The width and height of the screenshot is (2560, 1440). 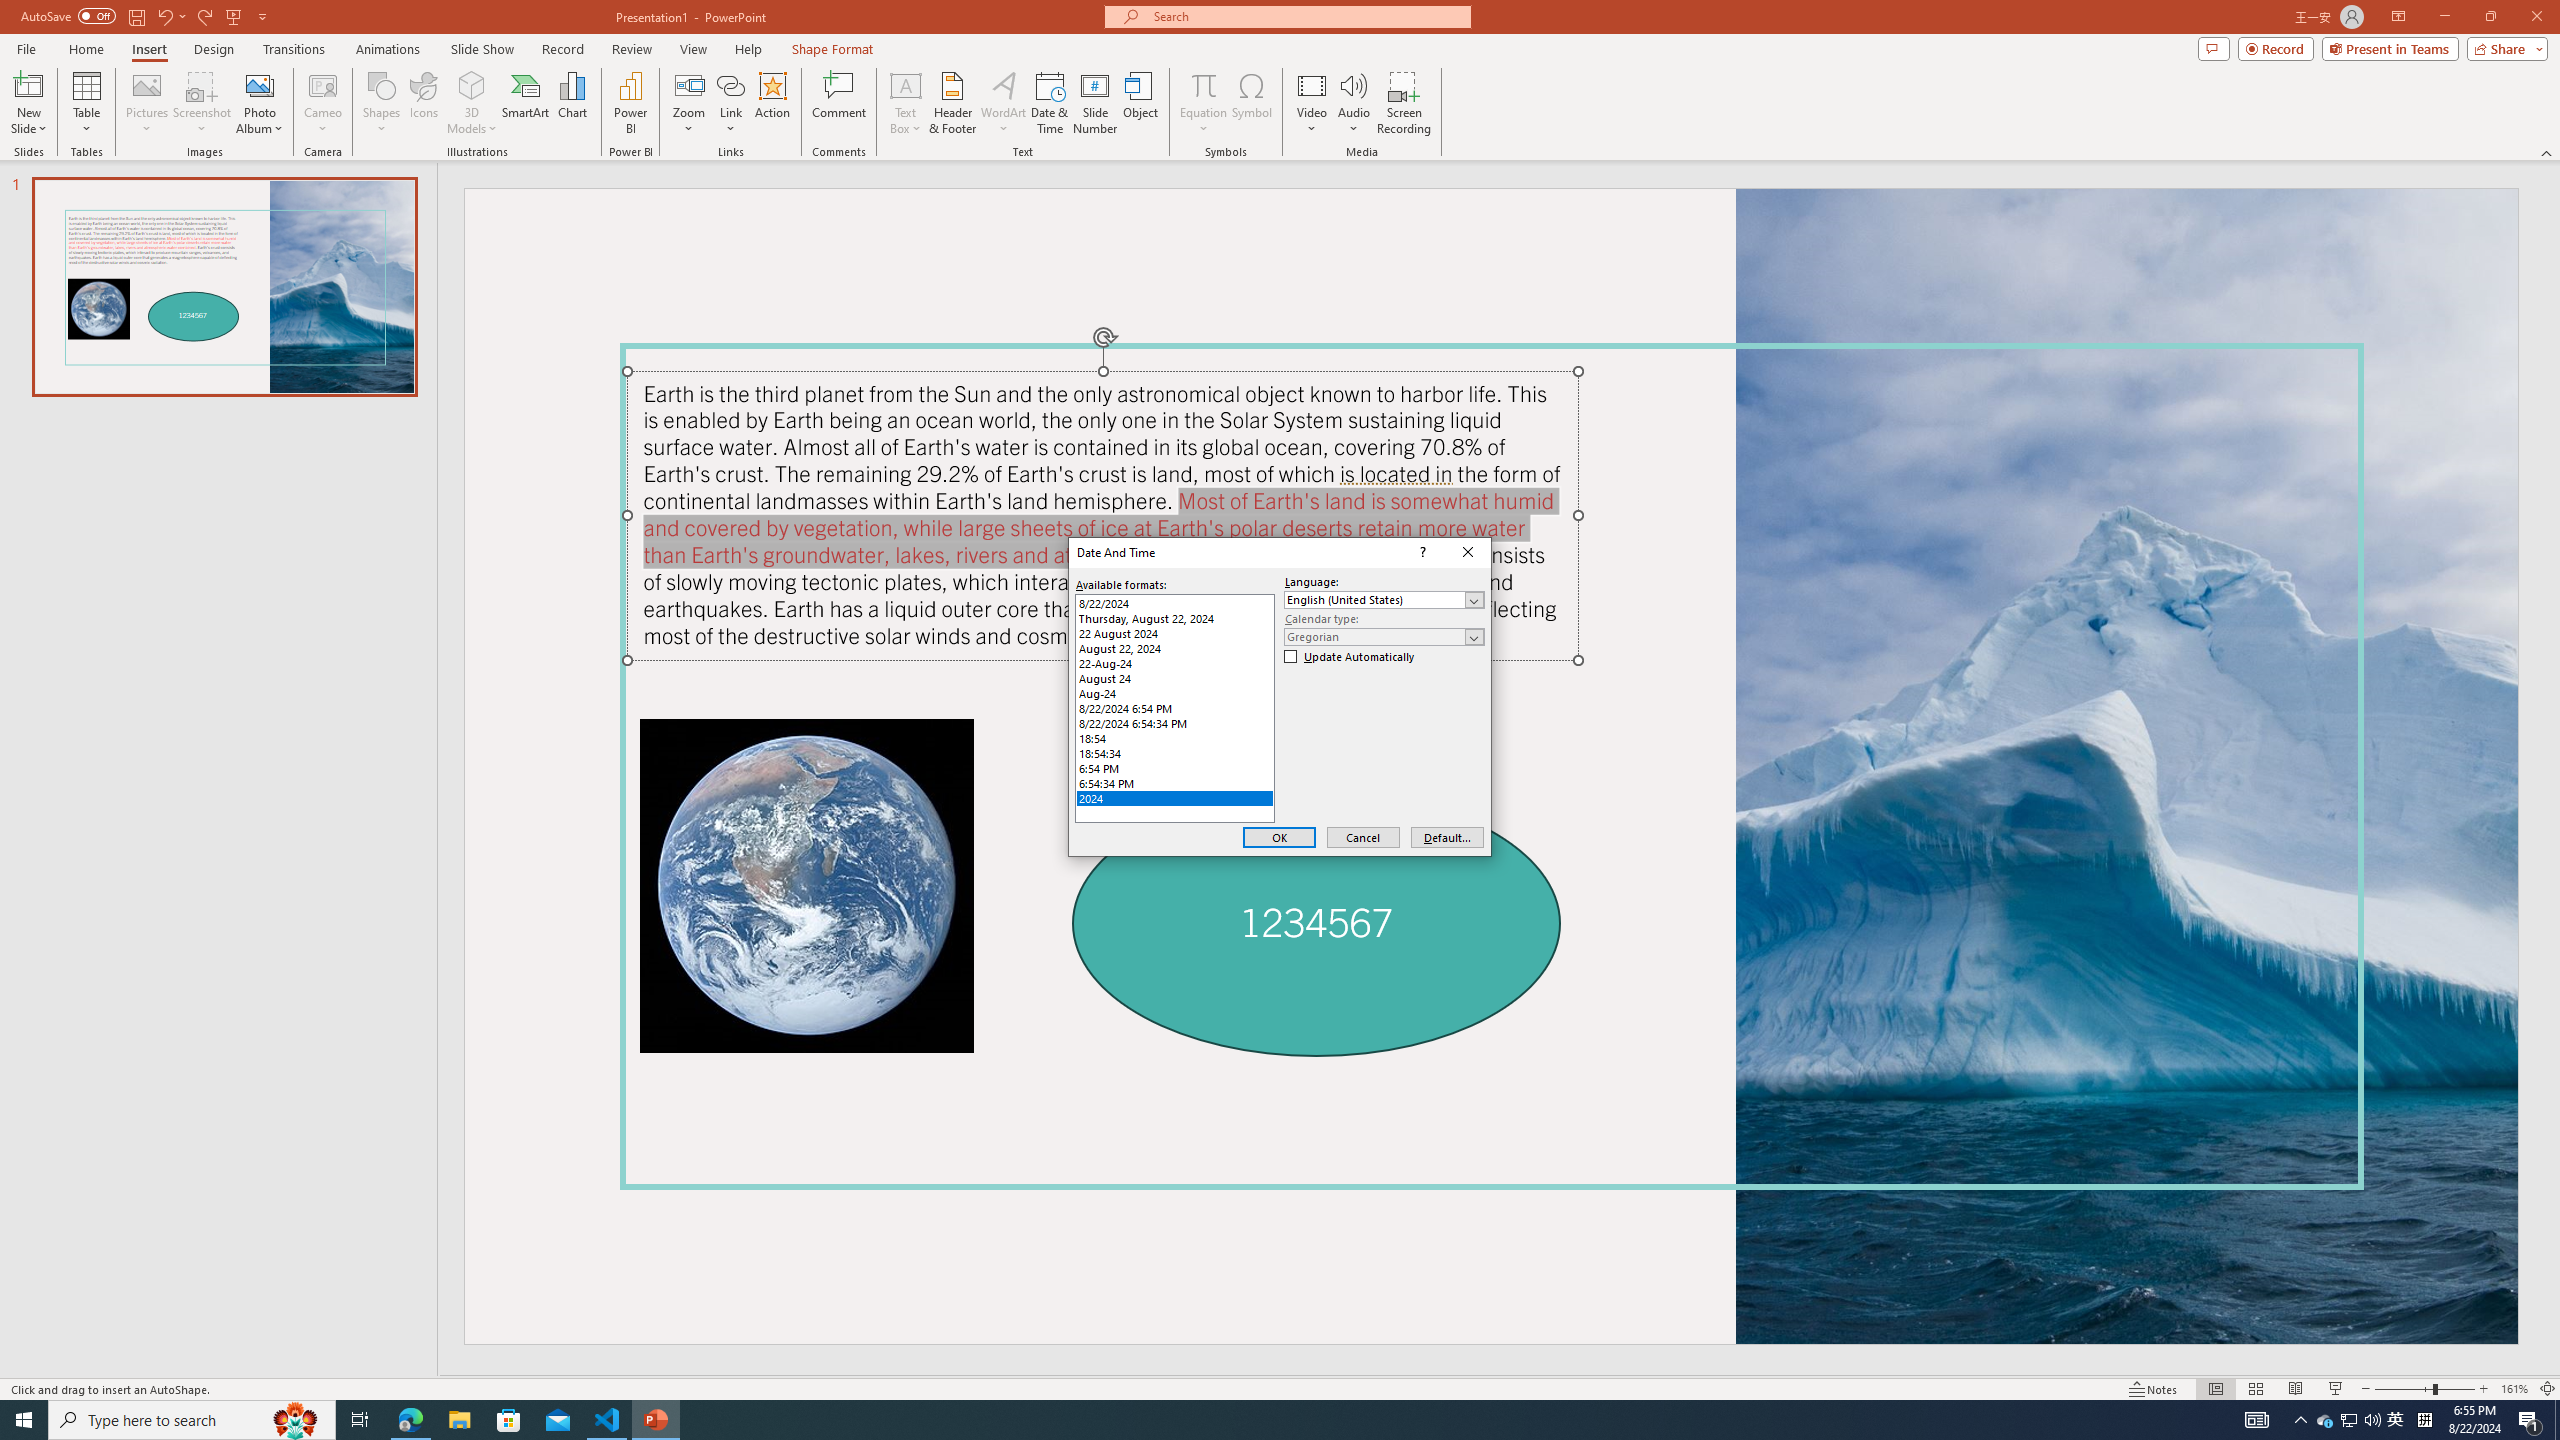 I want to click on Photo Album..., so click(x=259, y=103).